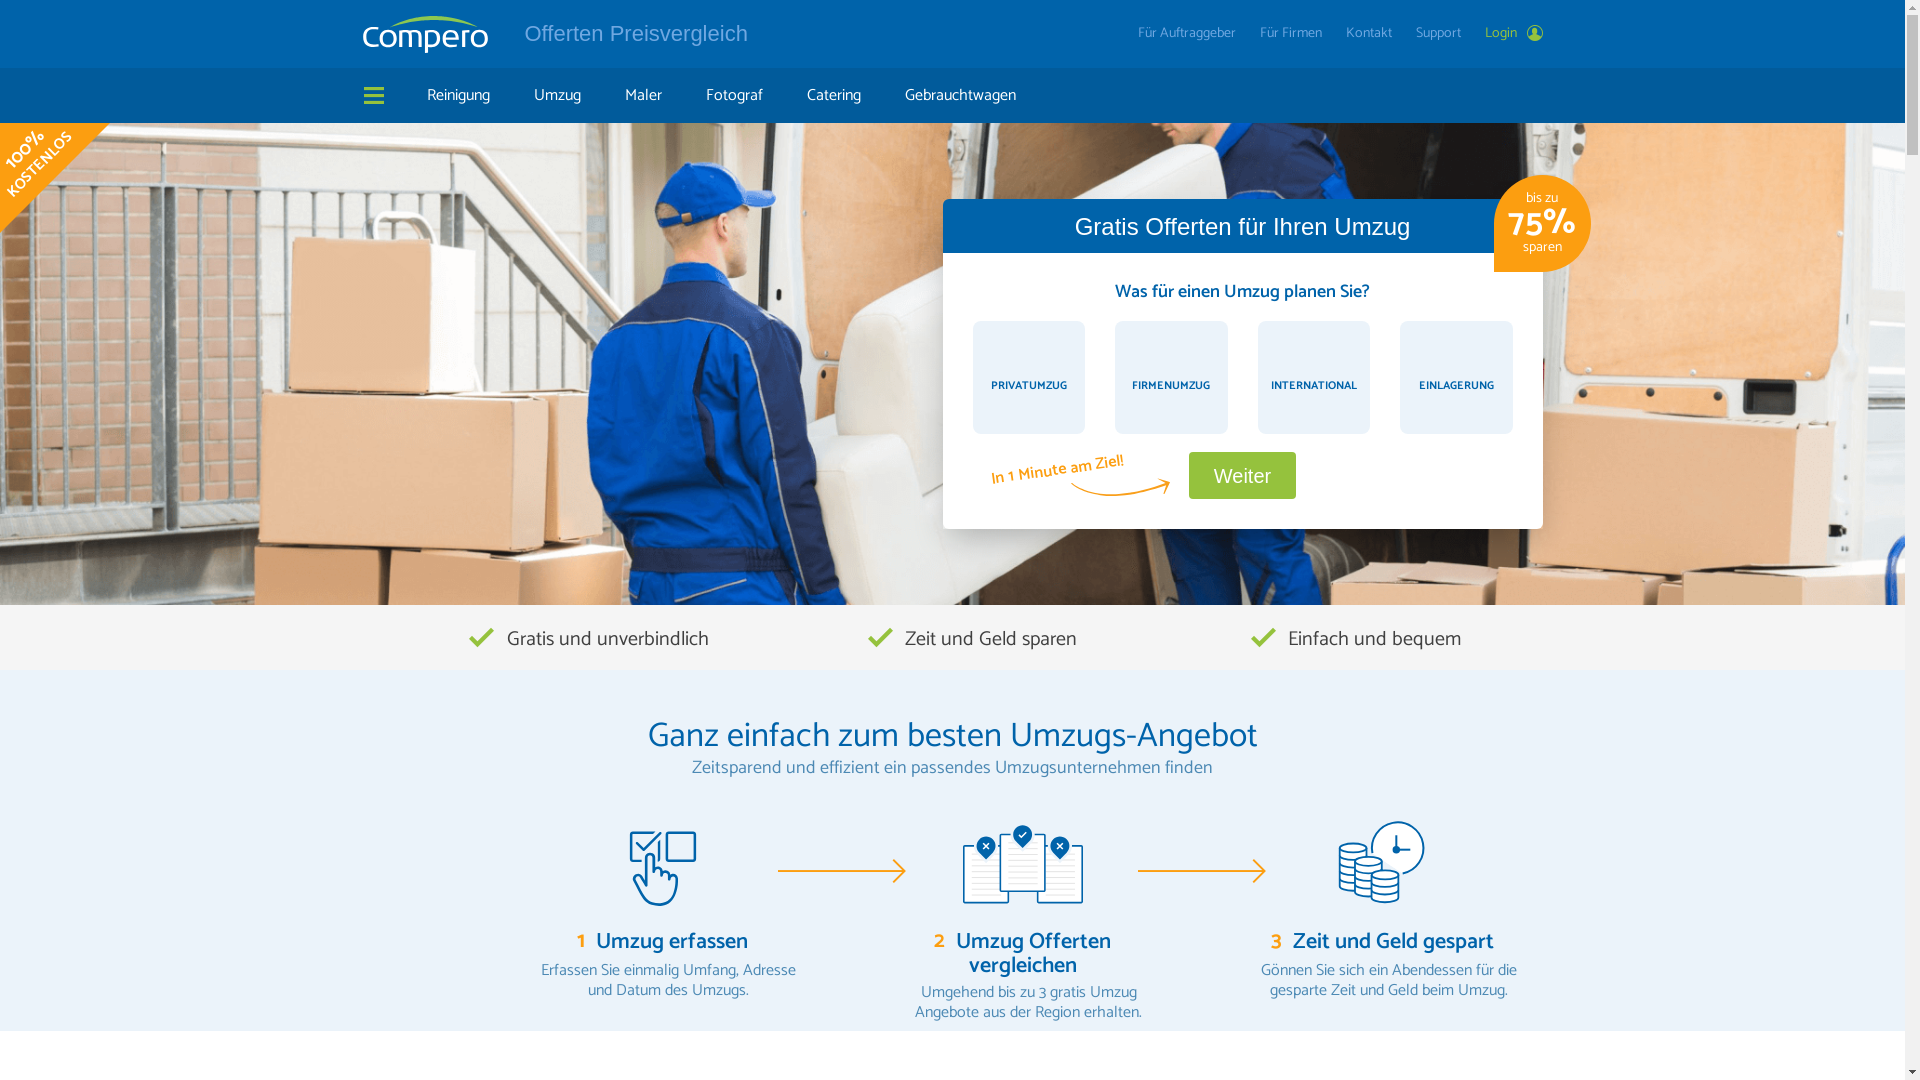 The height and width of the screenshot is (1080, 1920). Describe the element at coordinates (1242, 476) in the screenshot. I see `Weiter` at that location.